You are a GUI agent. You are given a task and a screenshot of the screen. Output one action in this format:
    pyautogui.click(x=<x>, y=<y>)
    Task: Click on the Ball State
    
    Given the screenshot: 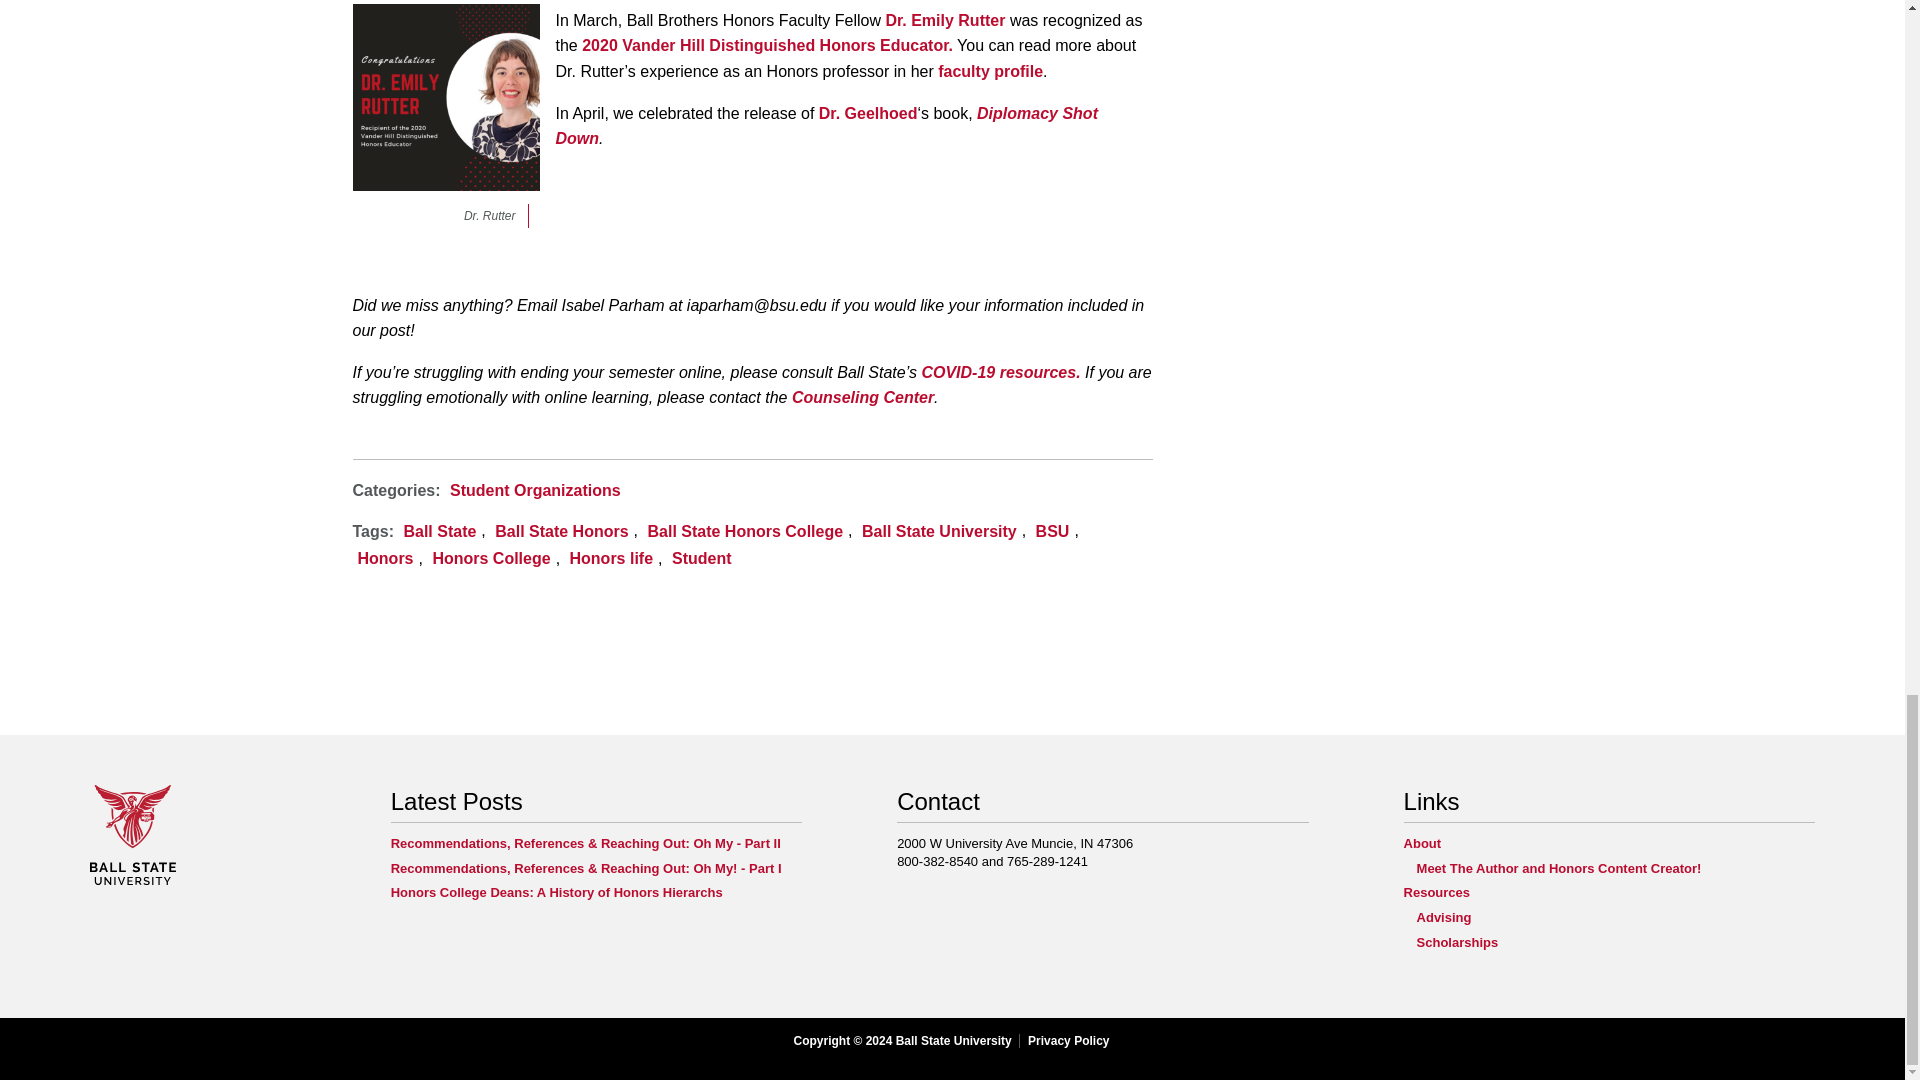 What is the action you would take?
    pyautogui.click(x=440, y=531)
    